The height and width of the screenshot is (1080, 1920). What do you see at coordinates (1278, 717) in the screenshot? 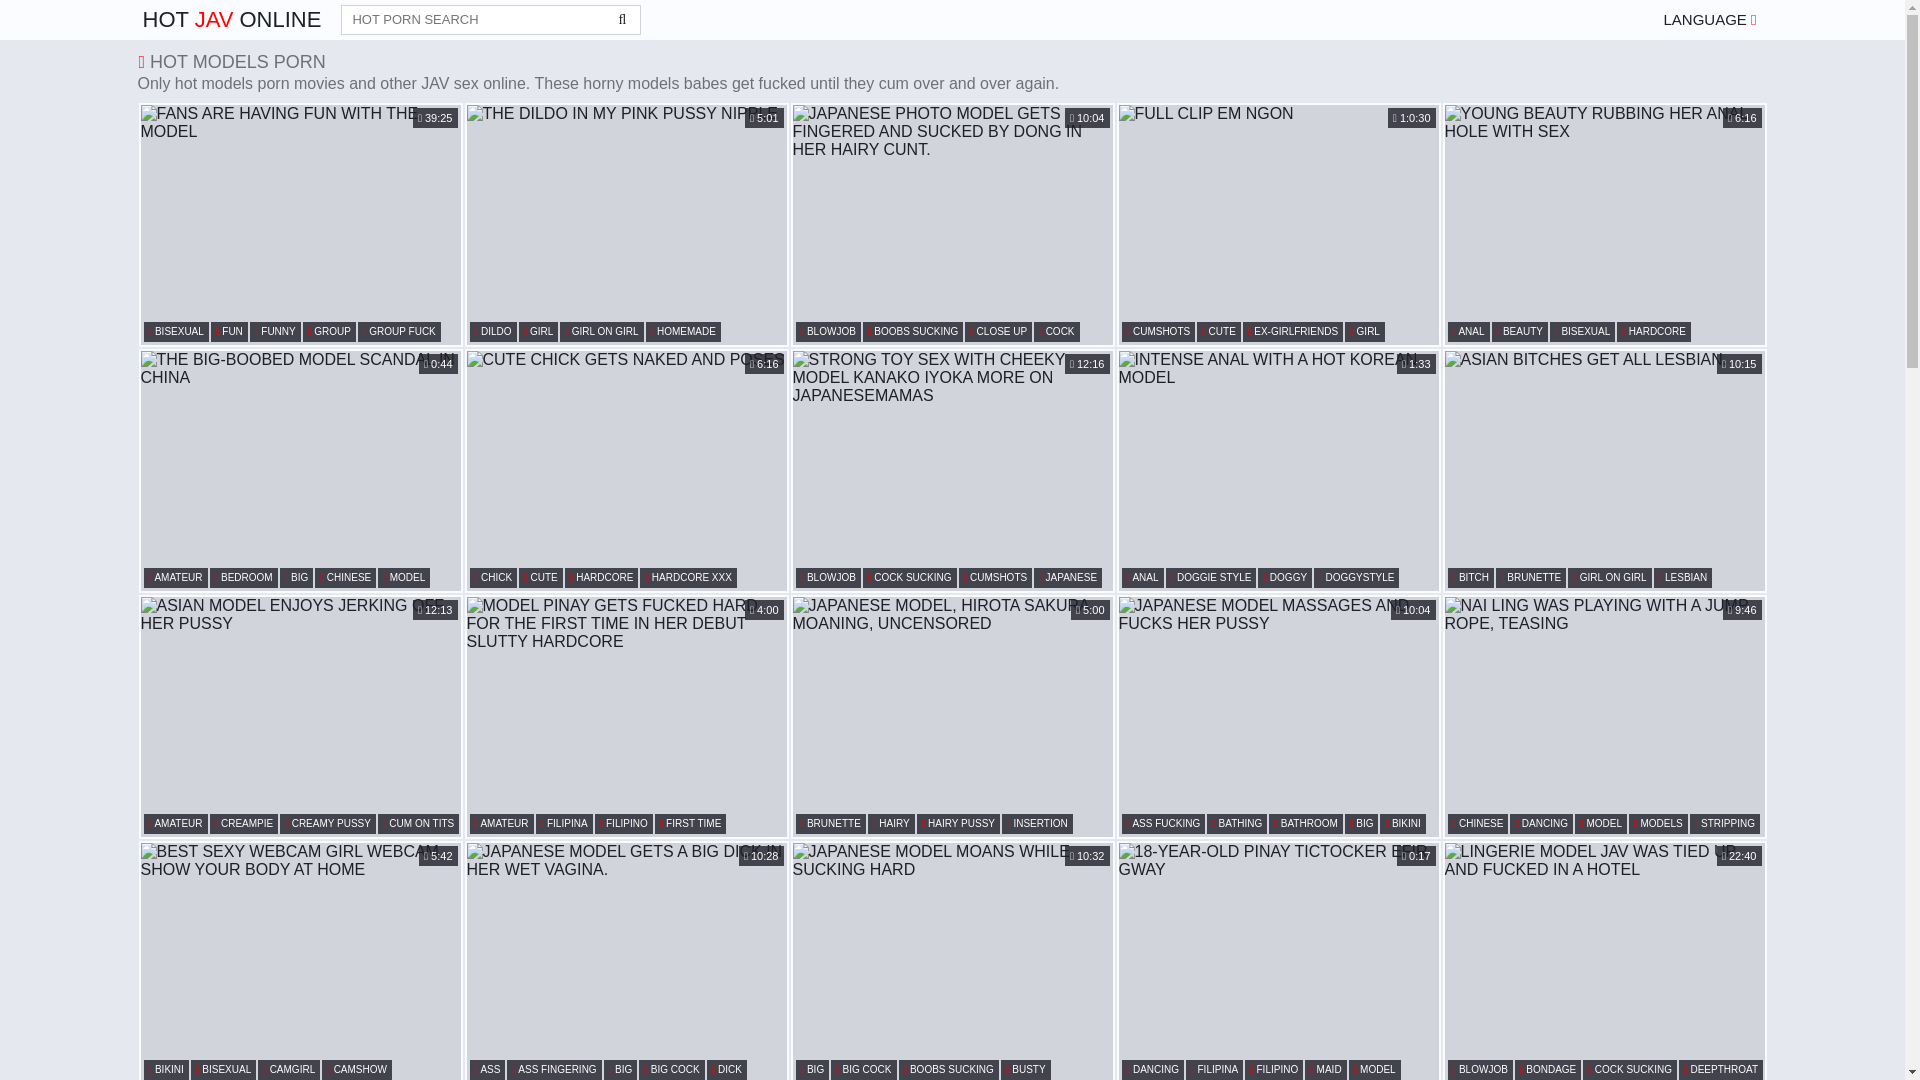
I see `Japanese model massages and fucks her pussy` at bounding box center [1278, 717].